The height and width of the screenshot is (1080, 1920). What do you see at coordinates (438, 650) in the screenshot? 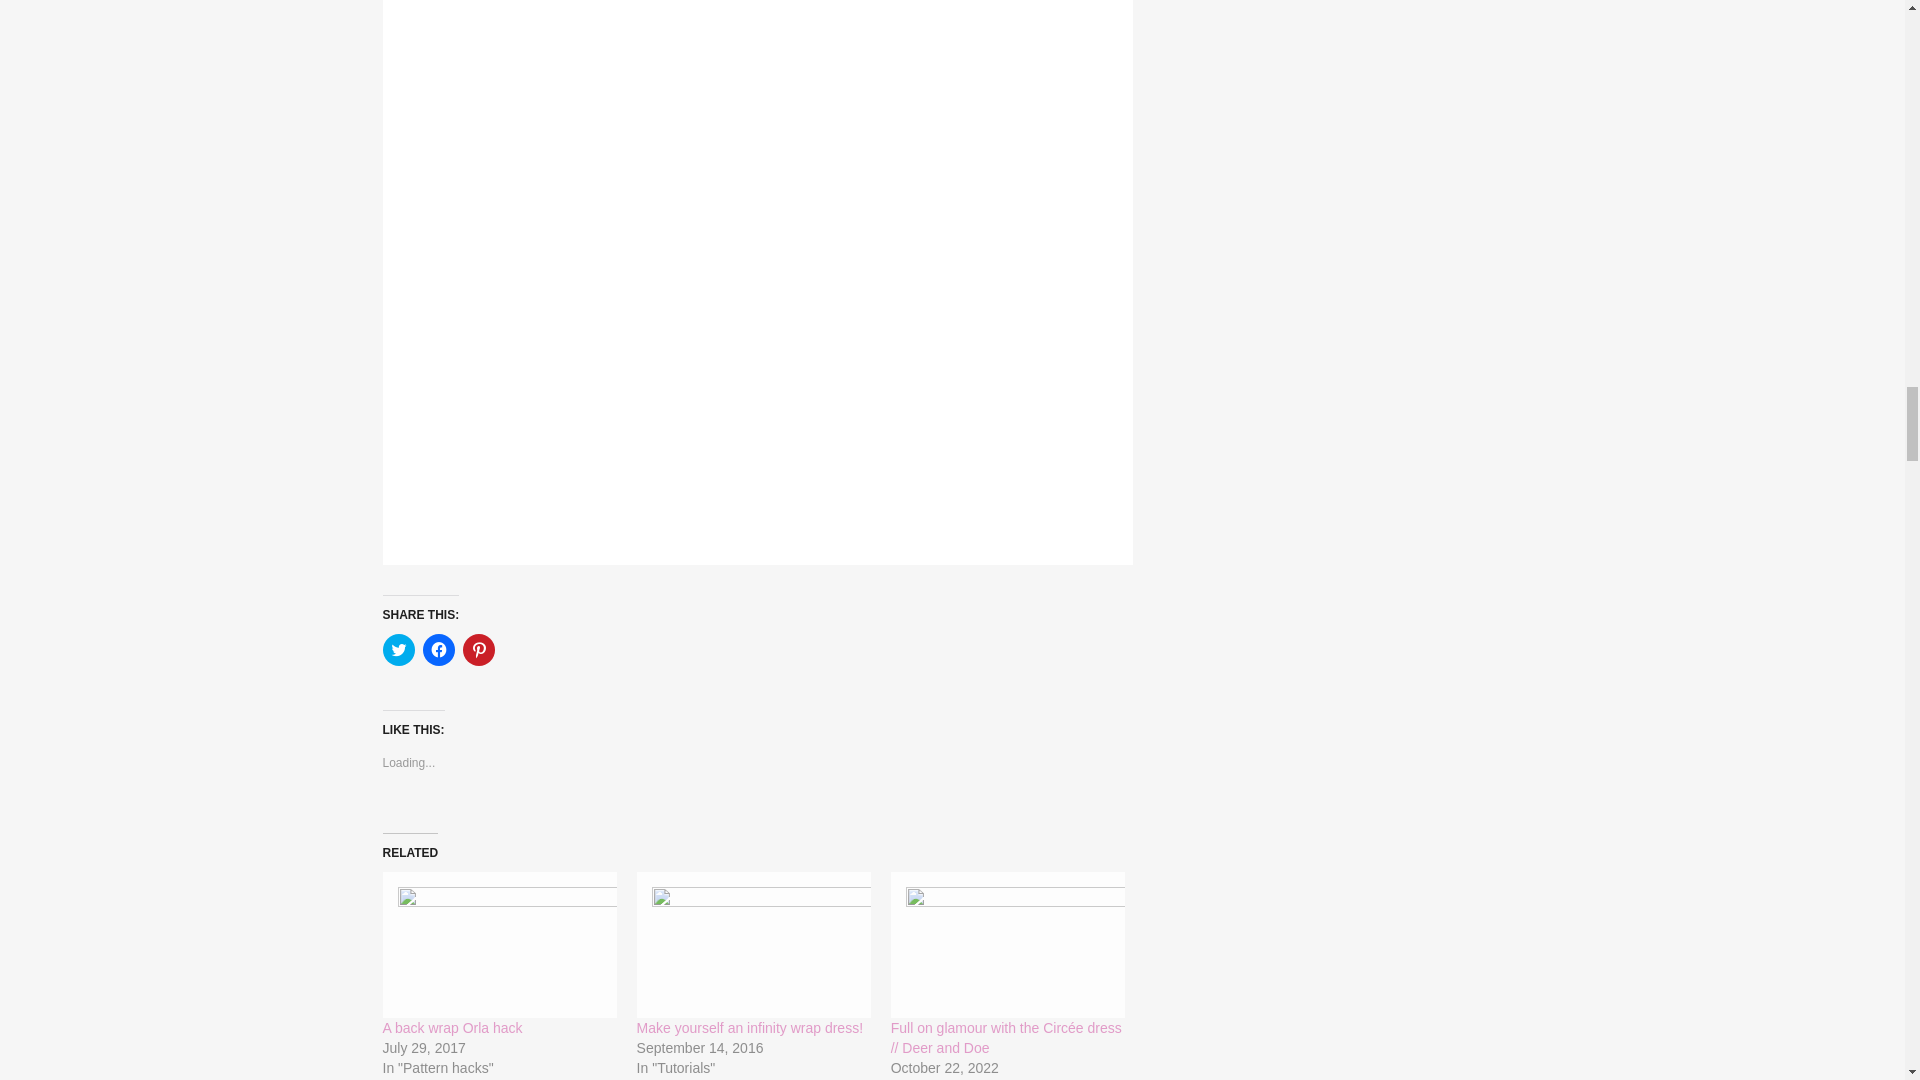
I see `Click to share on Facebook` at bounding box center [438, 650].